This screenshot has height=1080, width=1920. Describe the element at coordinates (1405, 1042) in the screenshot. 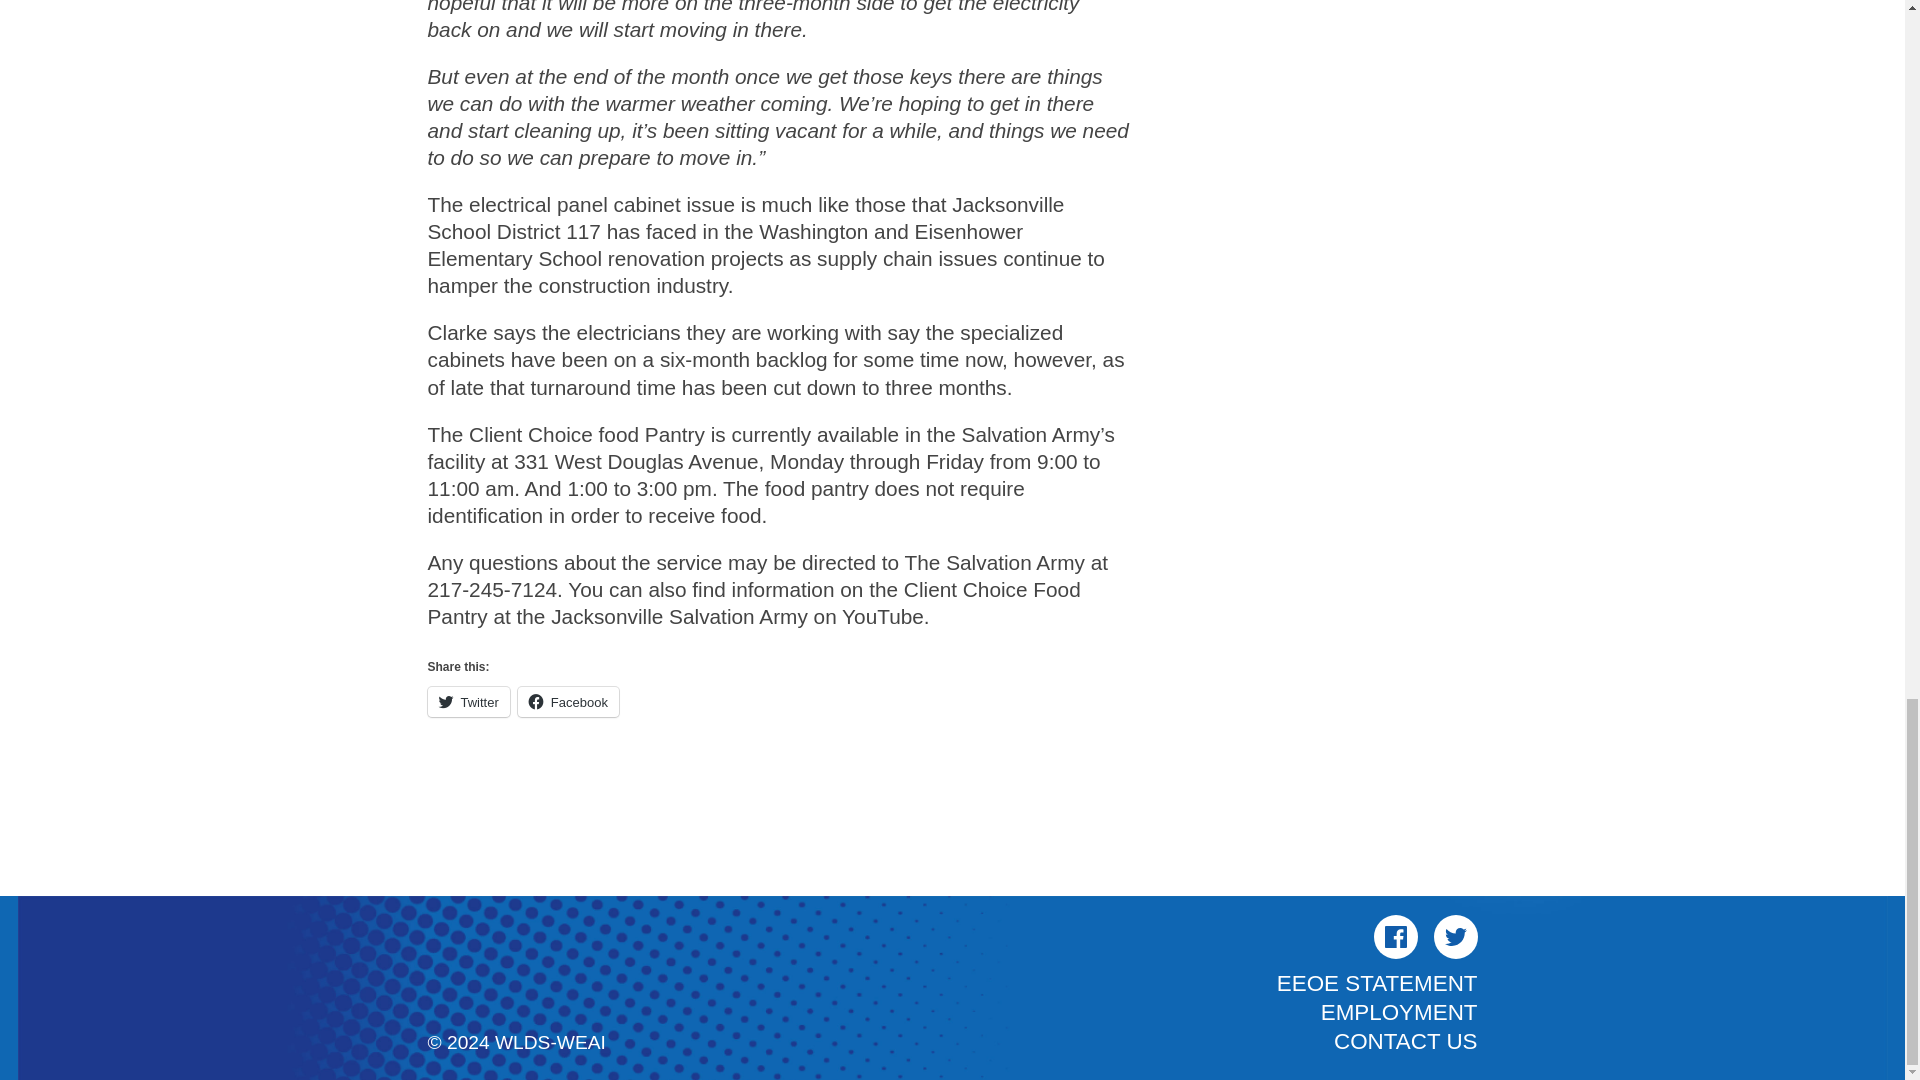

I see `CONTACT US` at that location.